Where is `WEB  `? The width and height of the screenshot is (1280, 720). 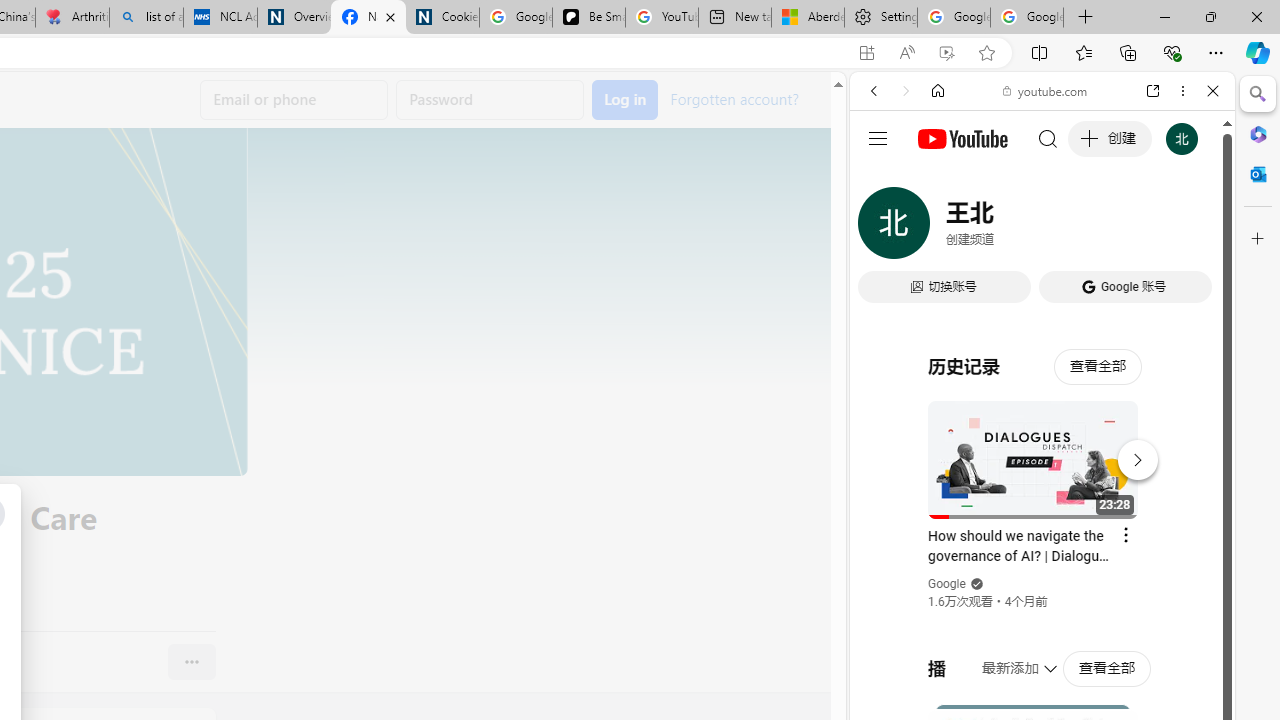
WEB   is located at coordinates (882, 228).